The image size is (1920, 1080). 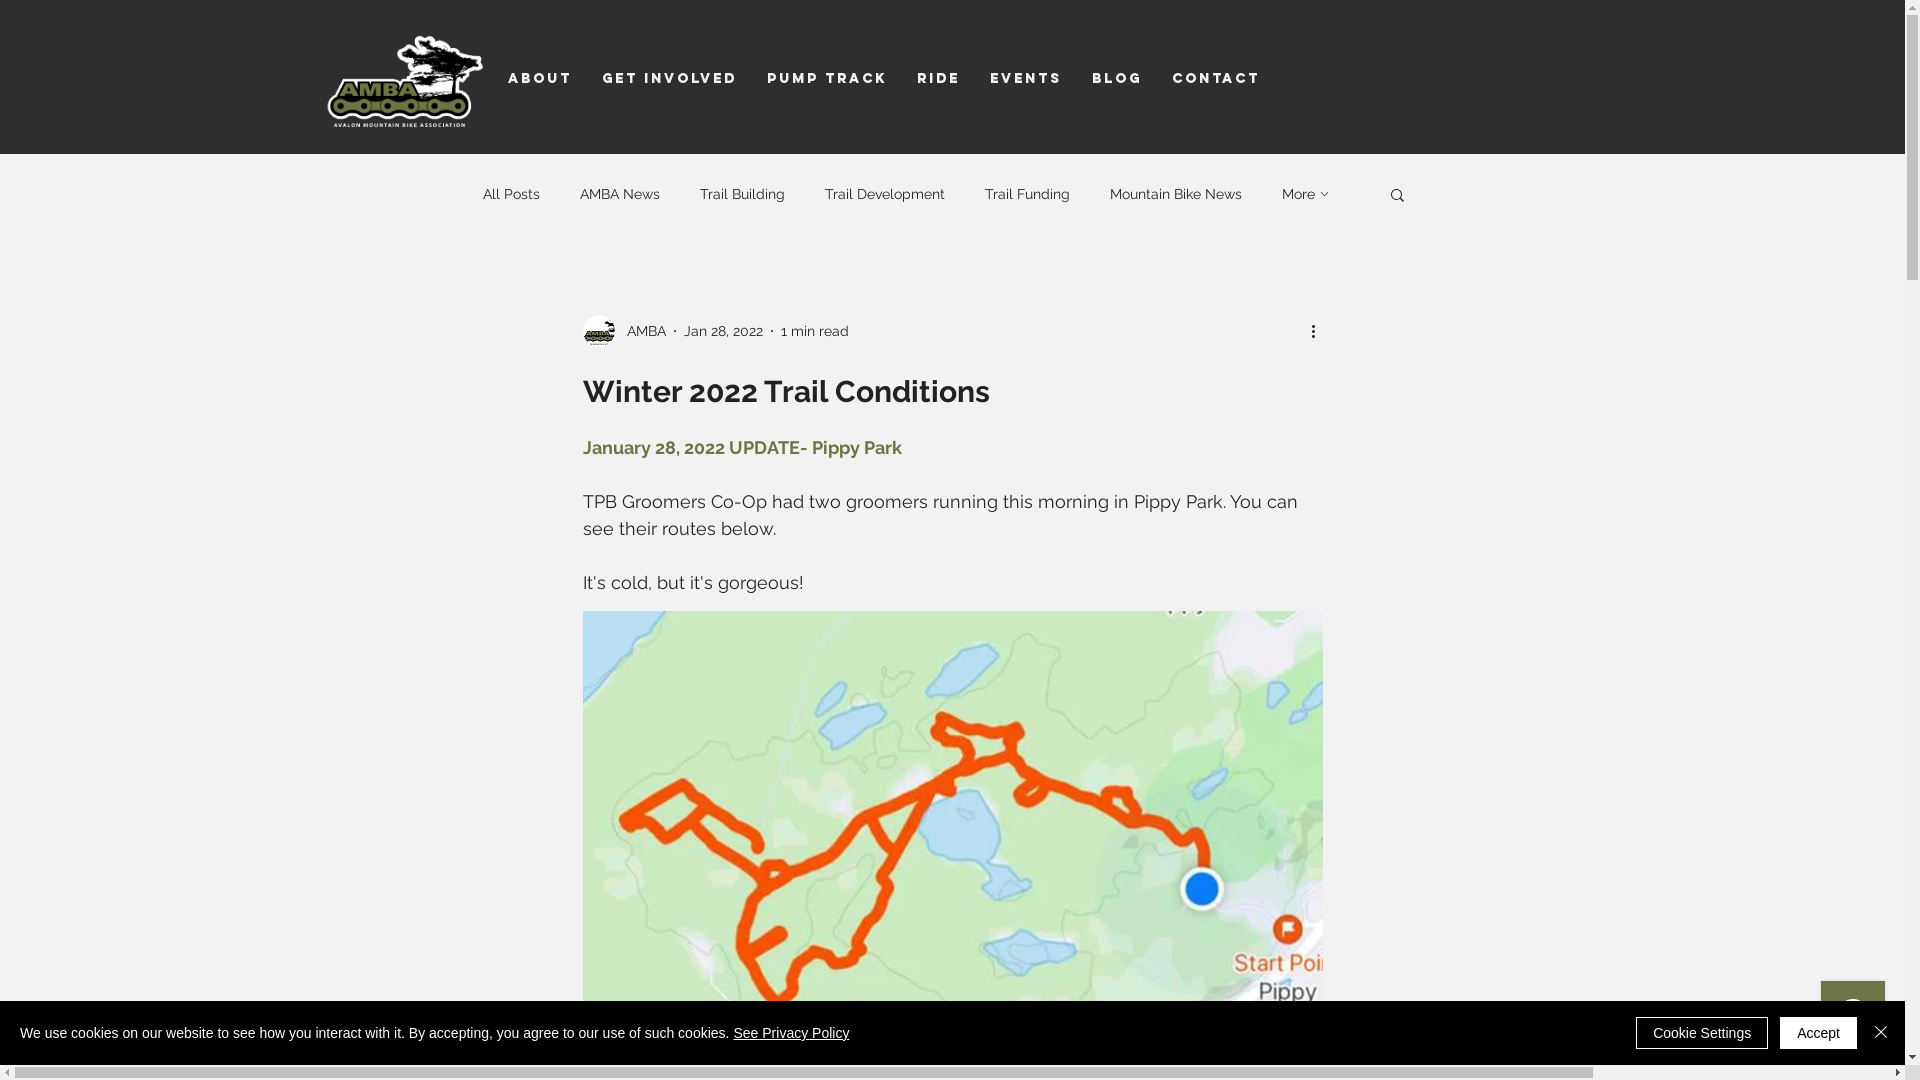 I want to click on ABOUT, so click(x=538, y=78).